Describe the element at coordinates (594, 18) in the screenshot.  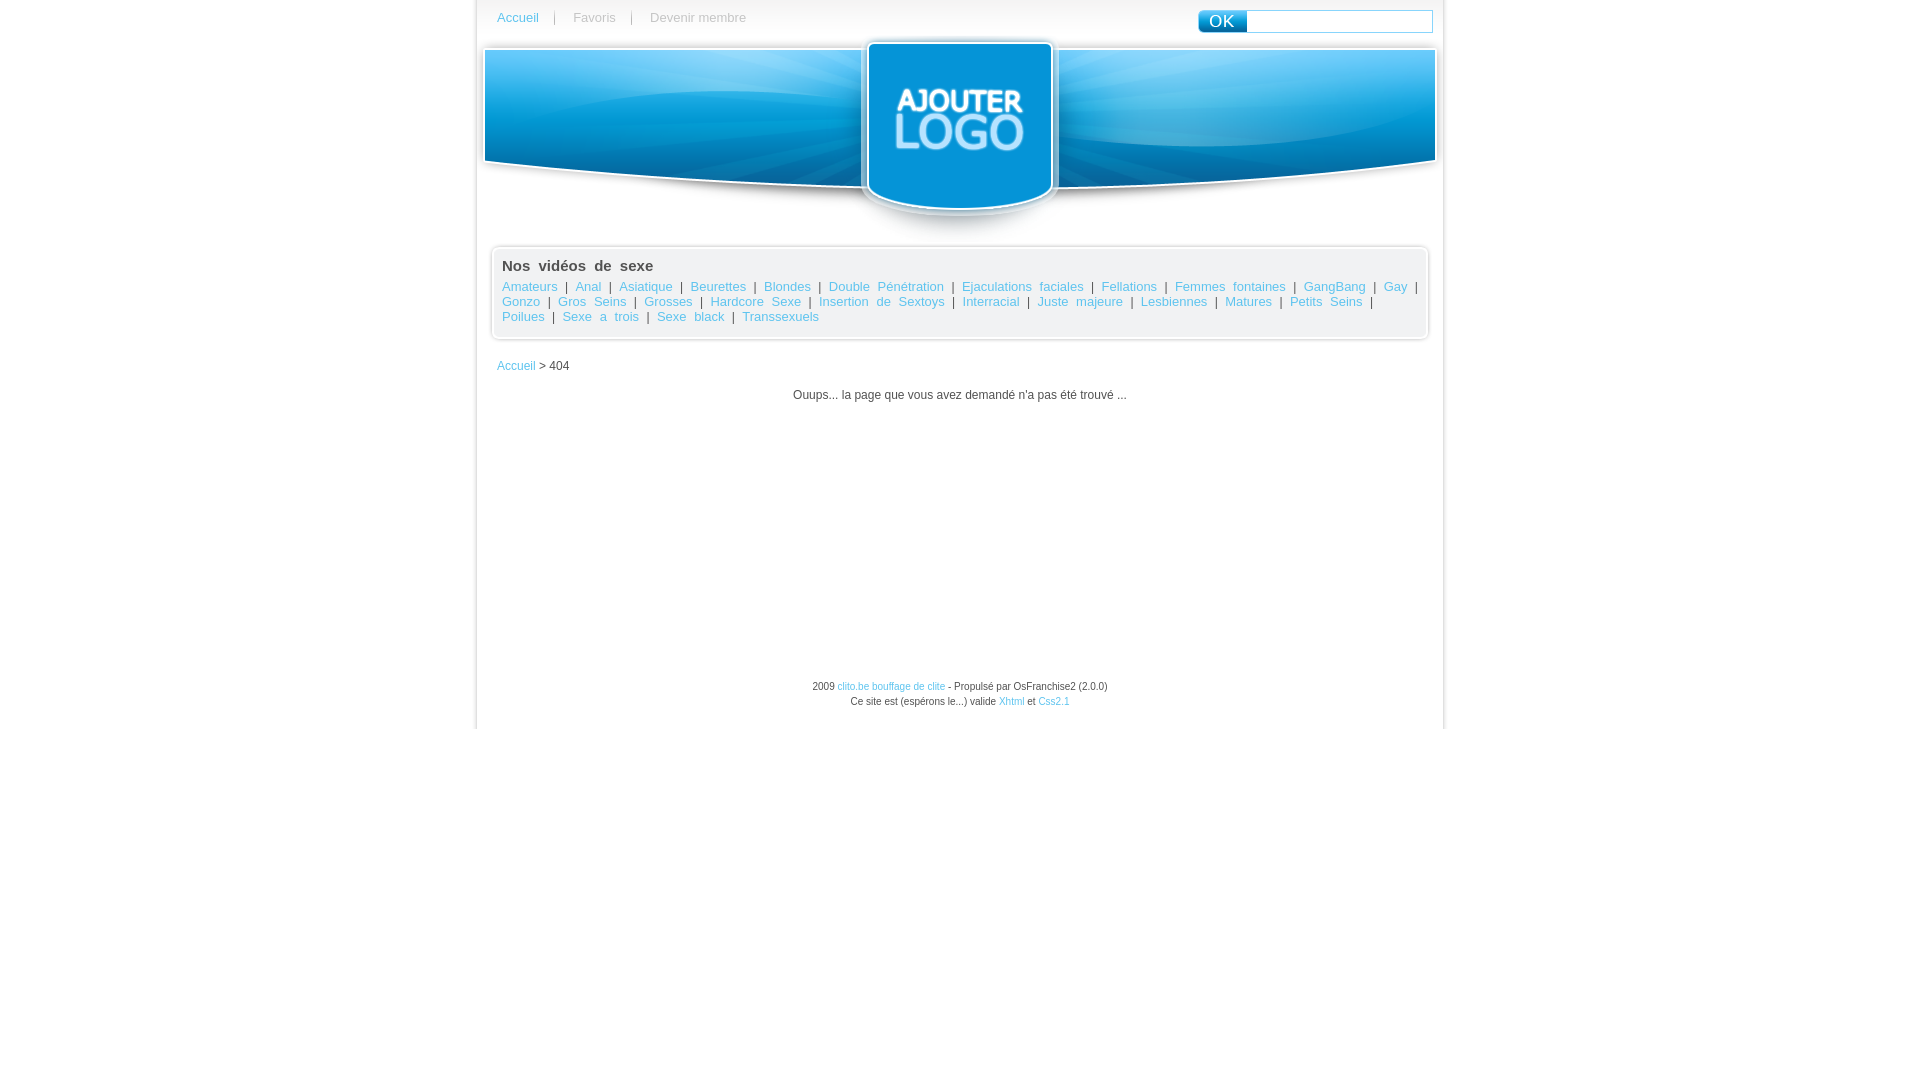
I see `Favoris` at that location.